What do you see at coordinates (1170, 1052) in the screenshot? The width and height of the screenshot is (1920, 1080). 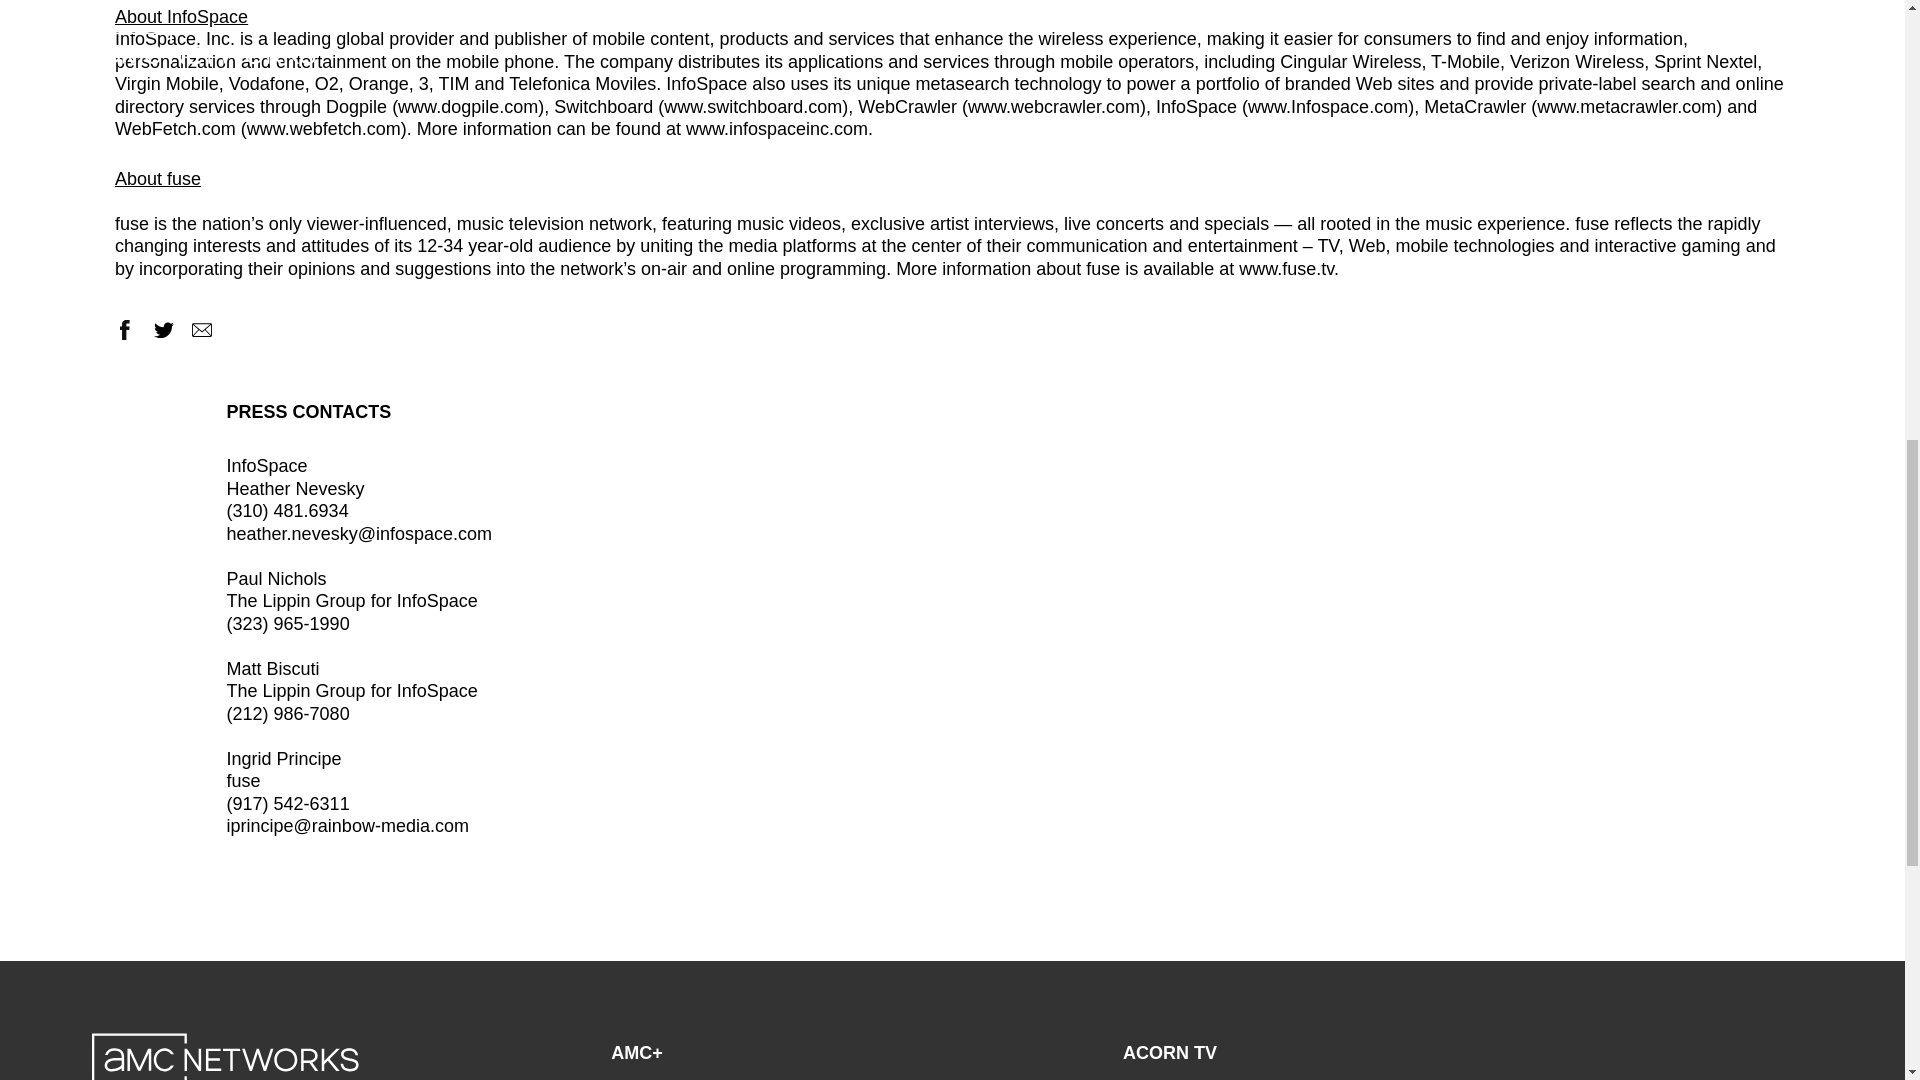 I see `ACORN TV` at bounding box center [1170, 1052].